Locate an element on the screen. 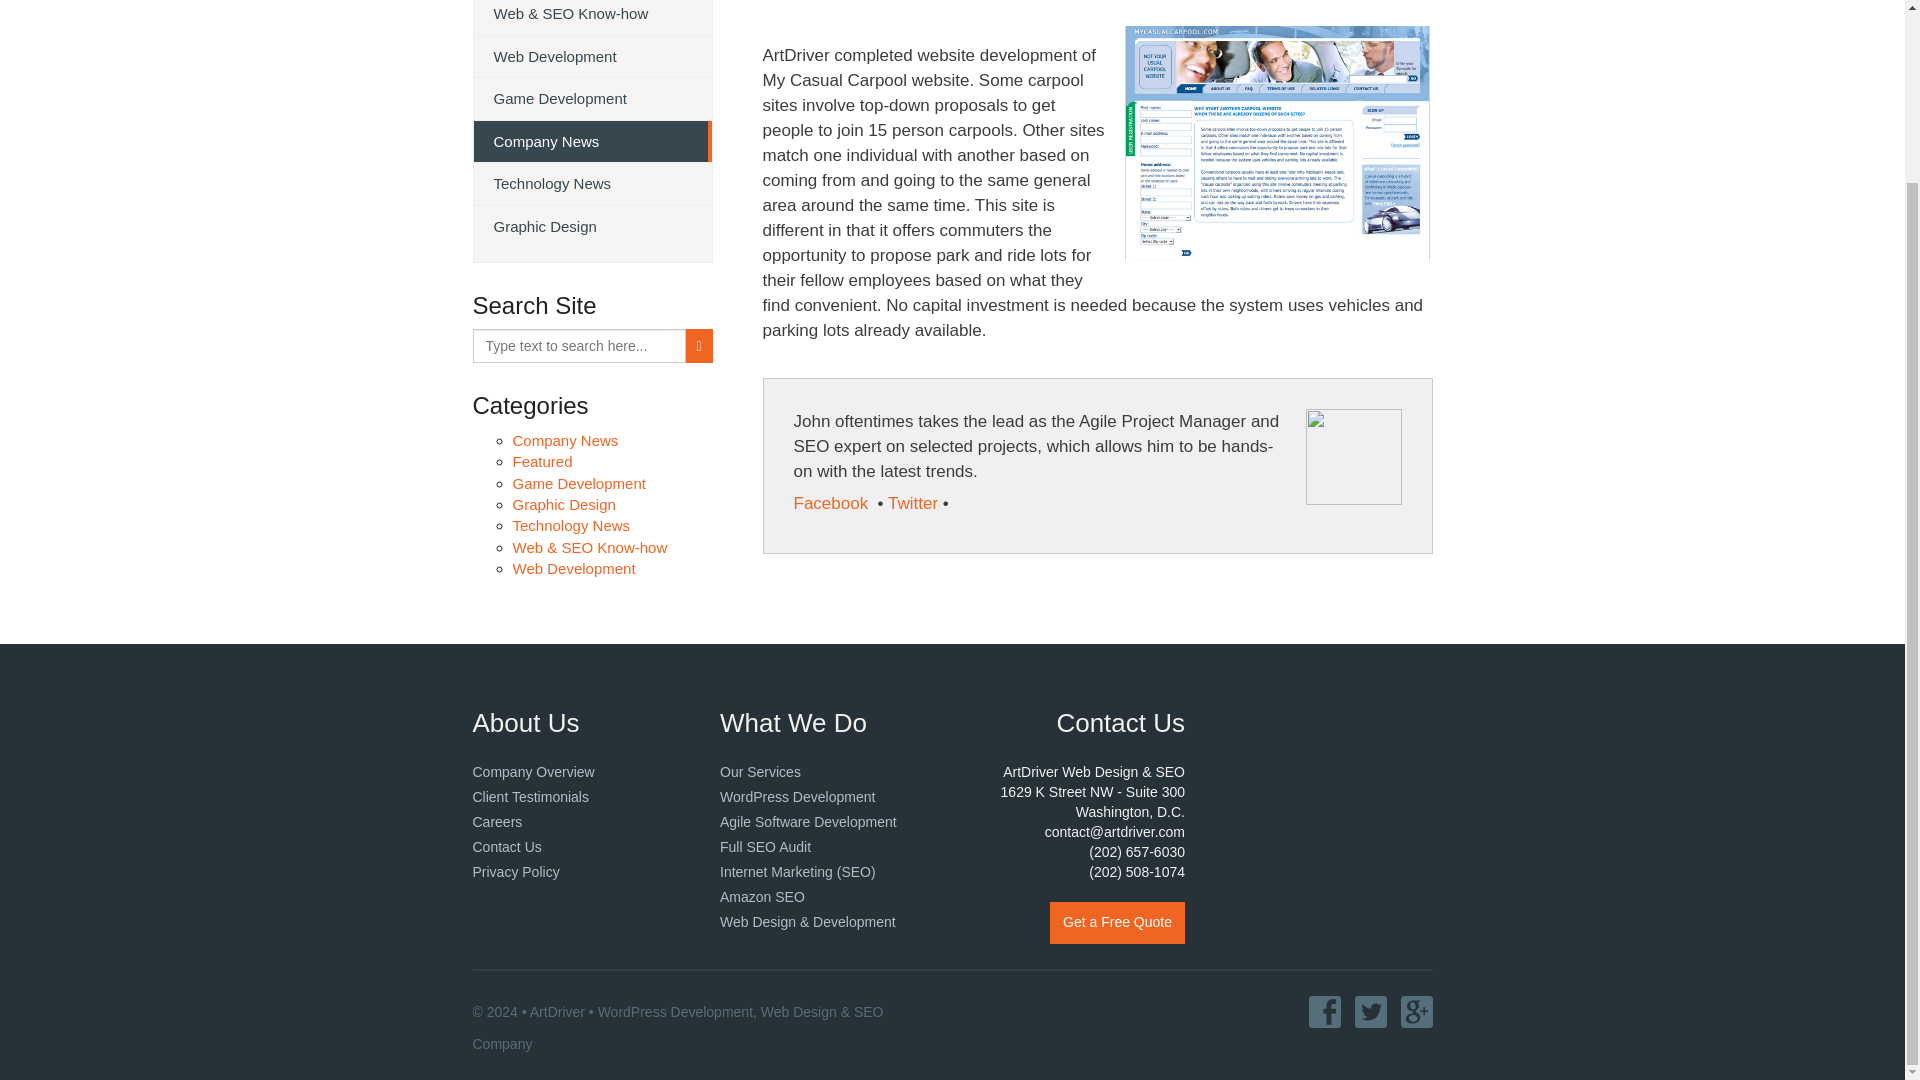  Featured is located at coordinates (542, 460).